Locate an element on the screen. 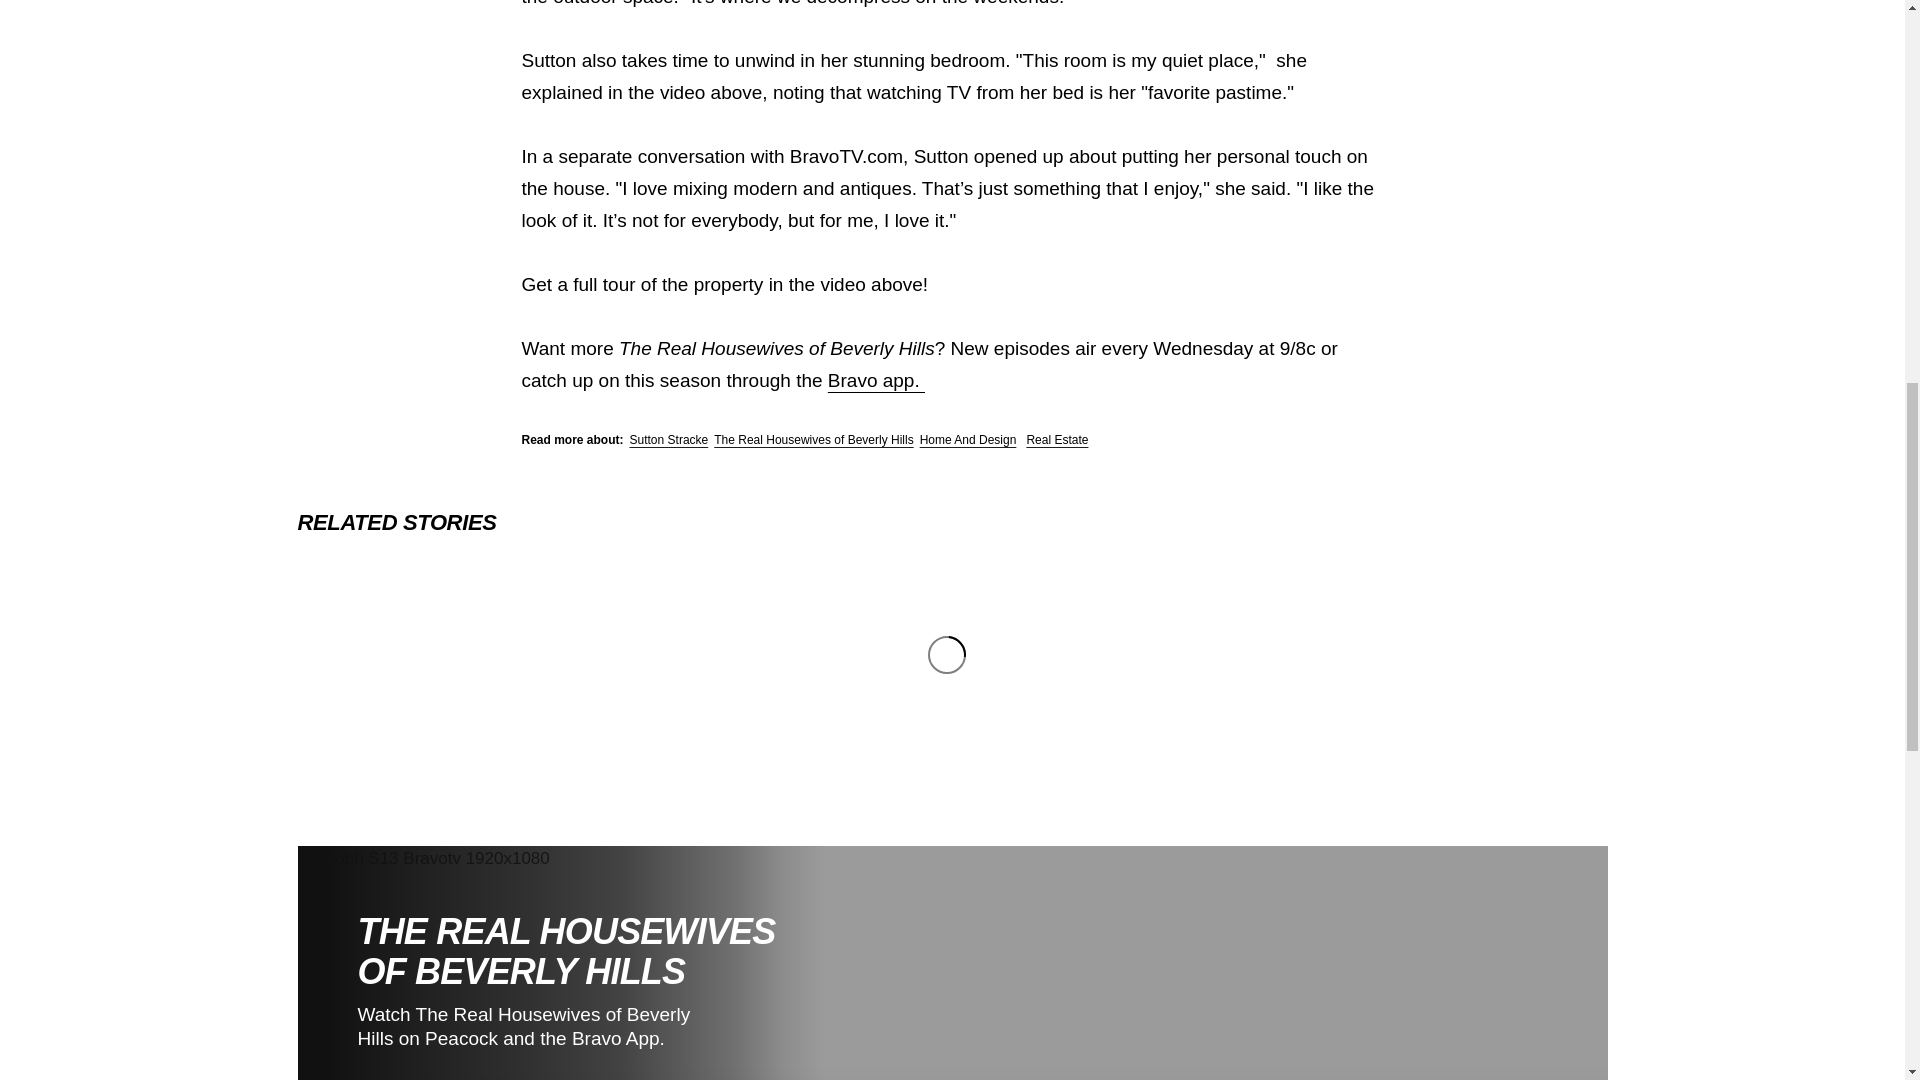 Image resolution: width=1920 pixels, height=1080 pixels. Bravo app.  is located at coordinates (876, 380).